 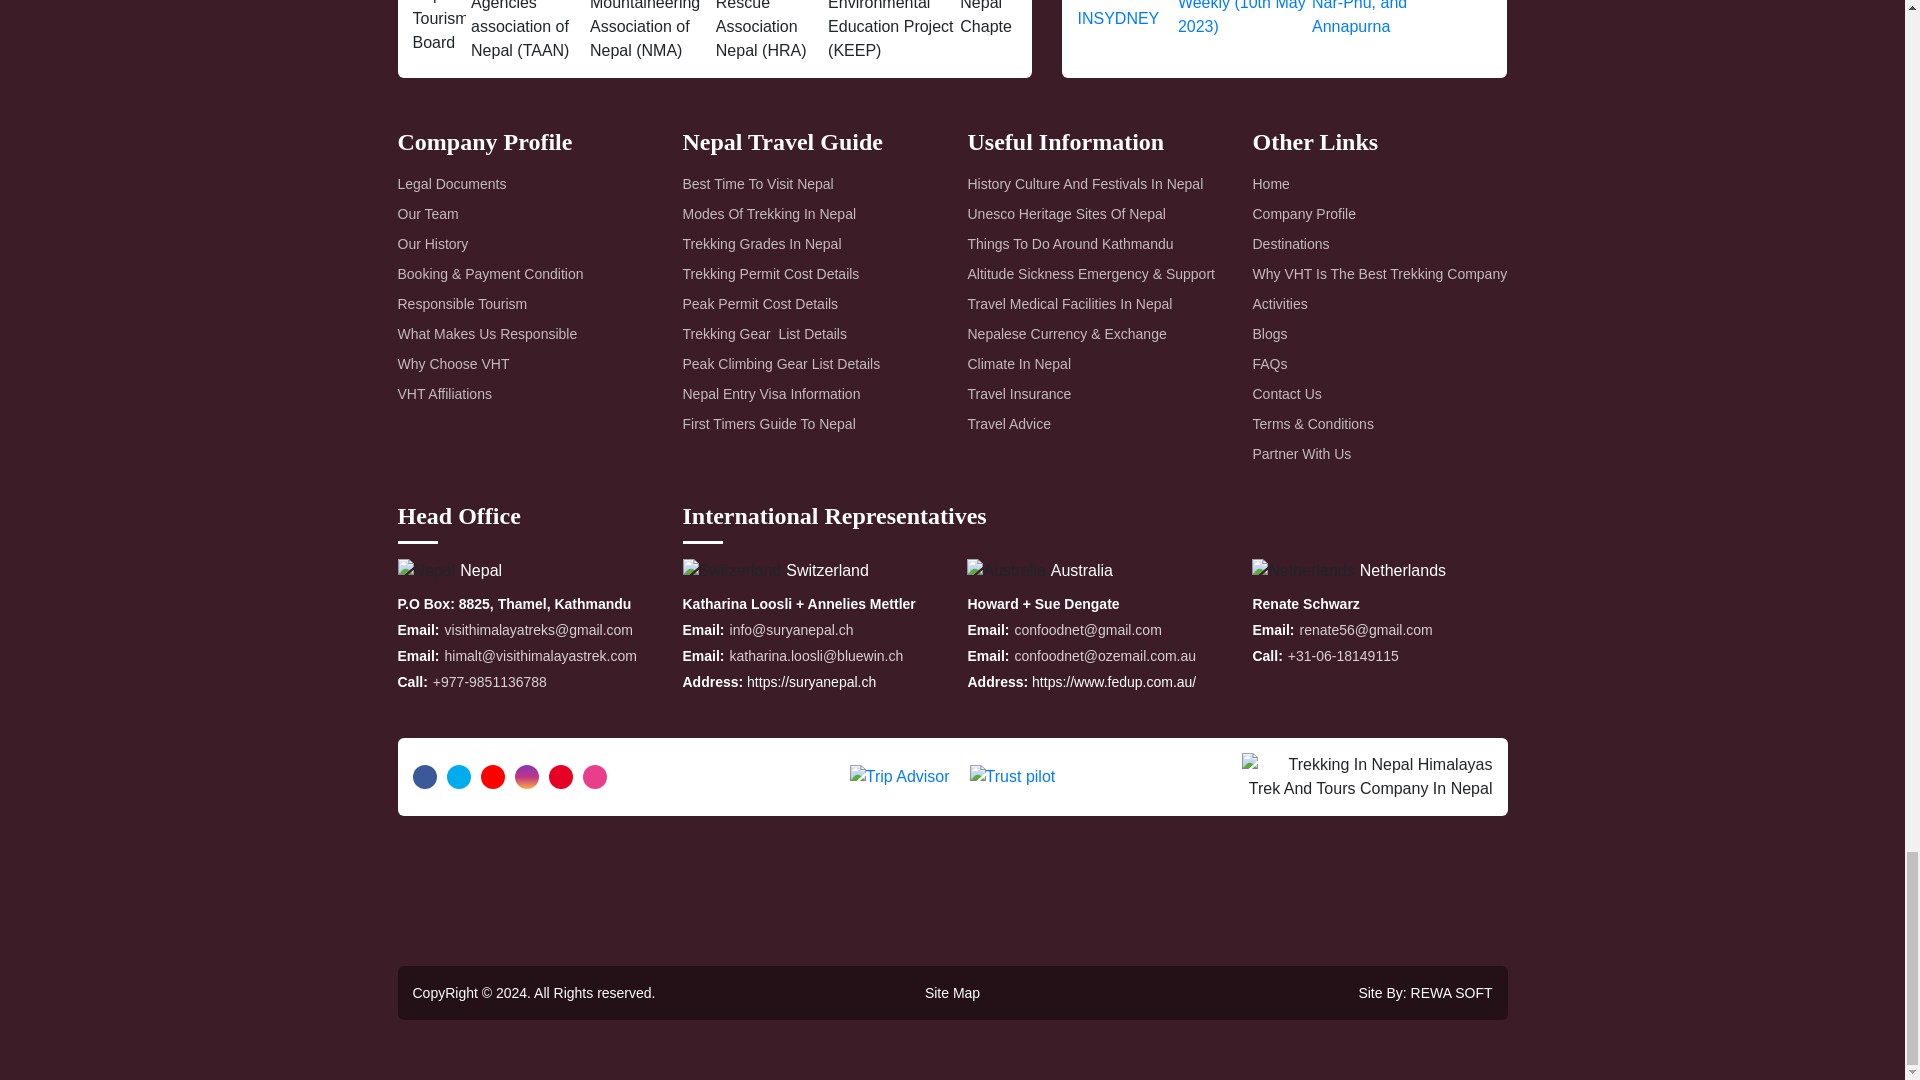 I want to click on Trust Pilot, so click(x=1012, y=776).